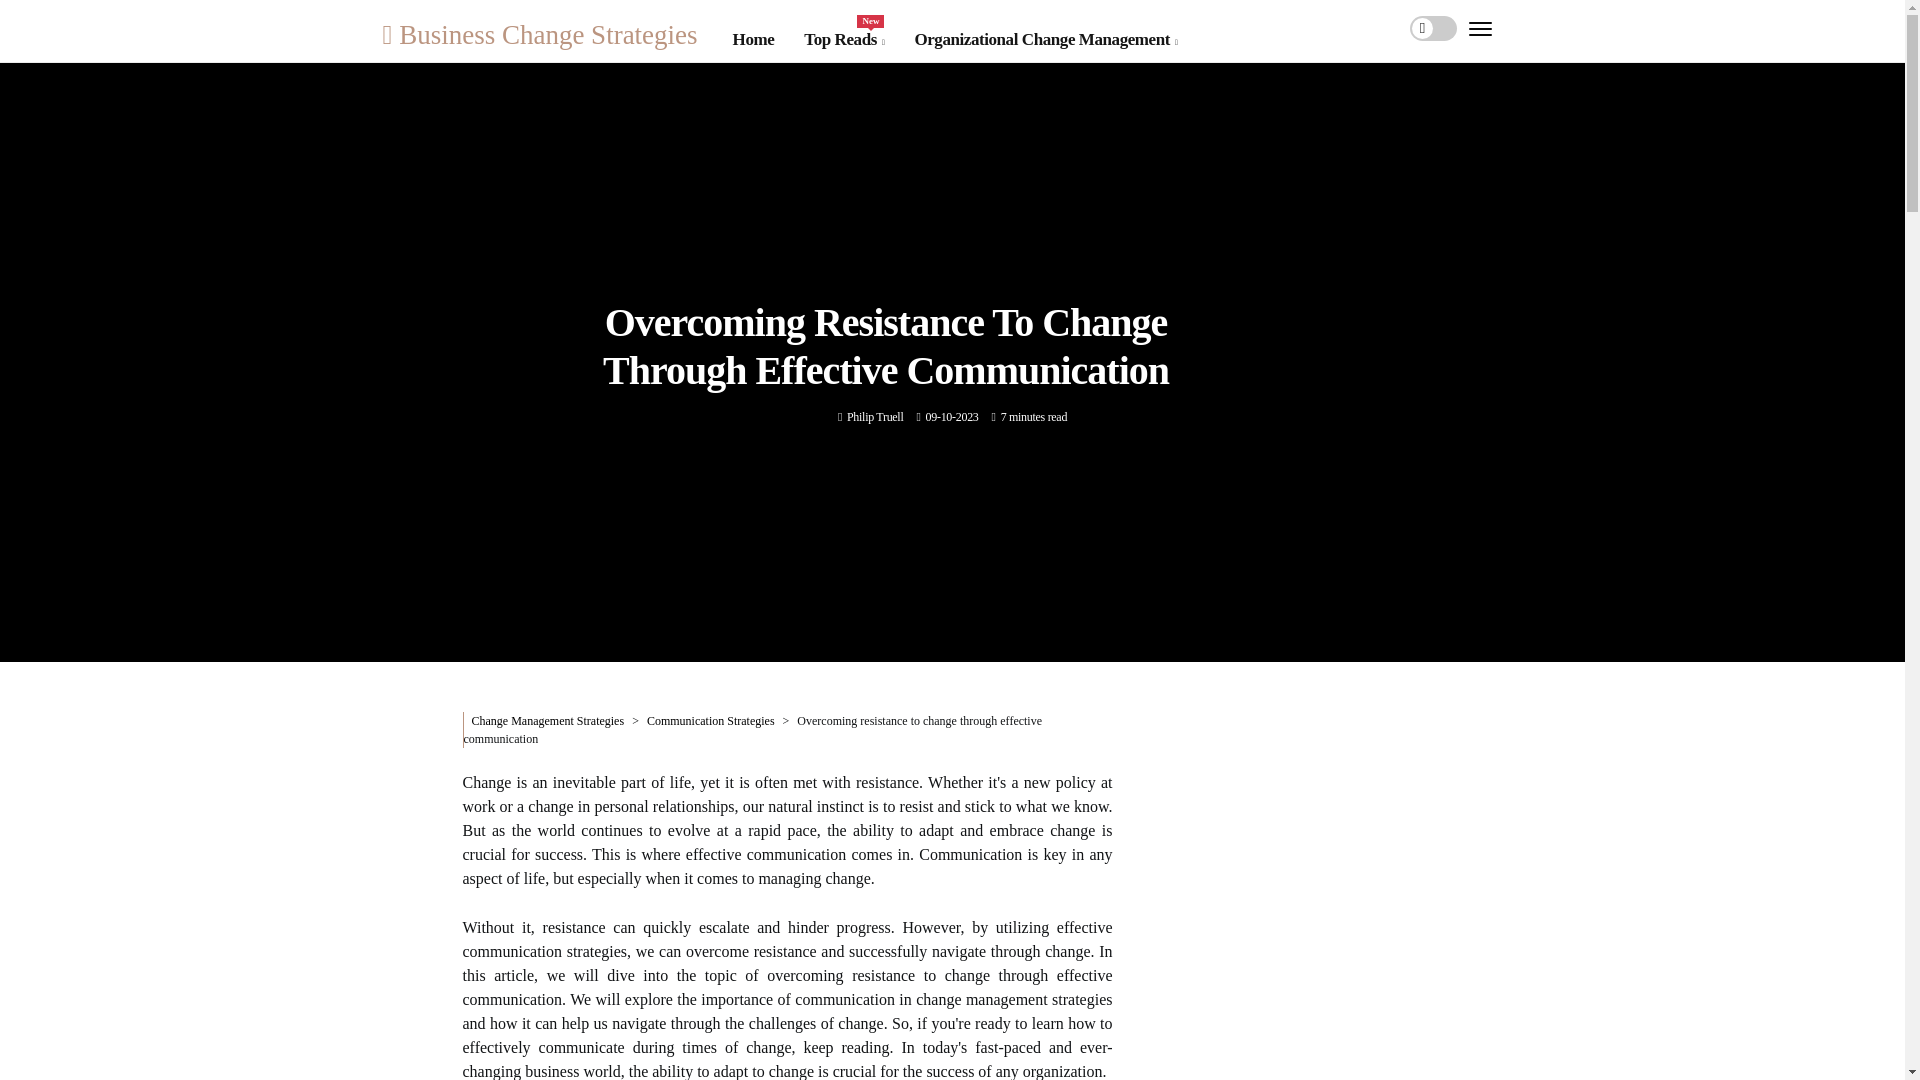 This screenshot has height=1080, width=1920. What do you see at coordinates (1044, 40) in the screenshot?
I see `Organizational Change Management` at bounding box center [1044, 40].